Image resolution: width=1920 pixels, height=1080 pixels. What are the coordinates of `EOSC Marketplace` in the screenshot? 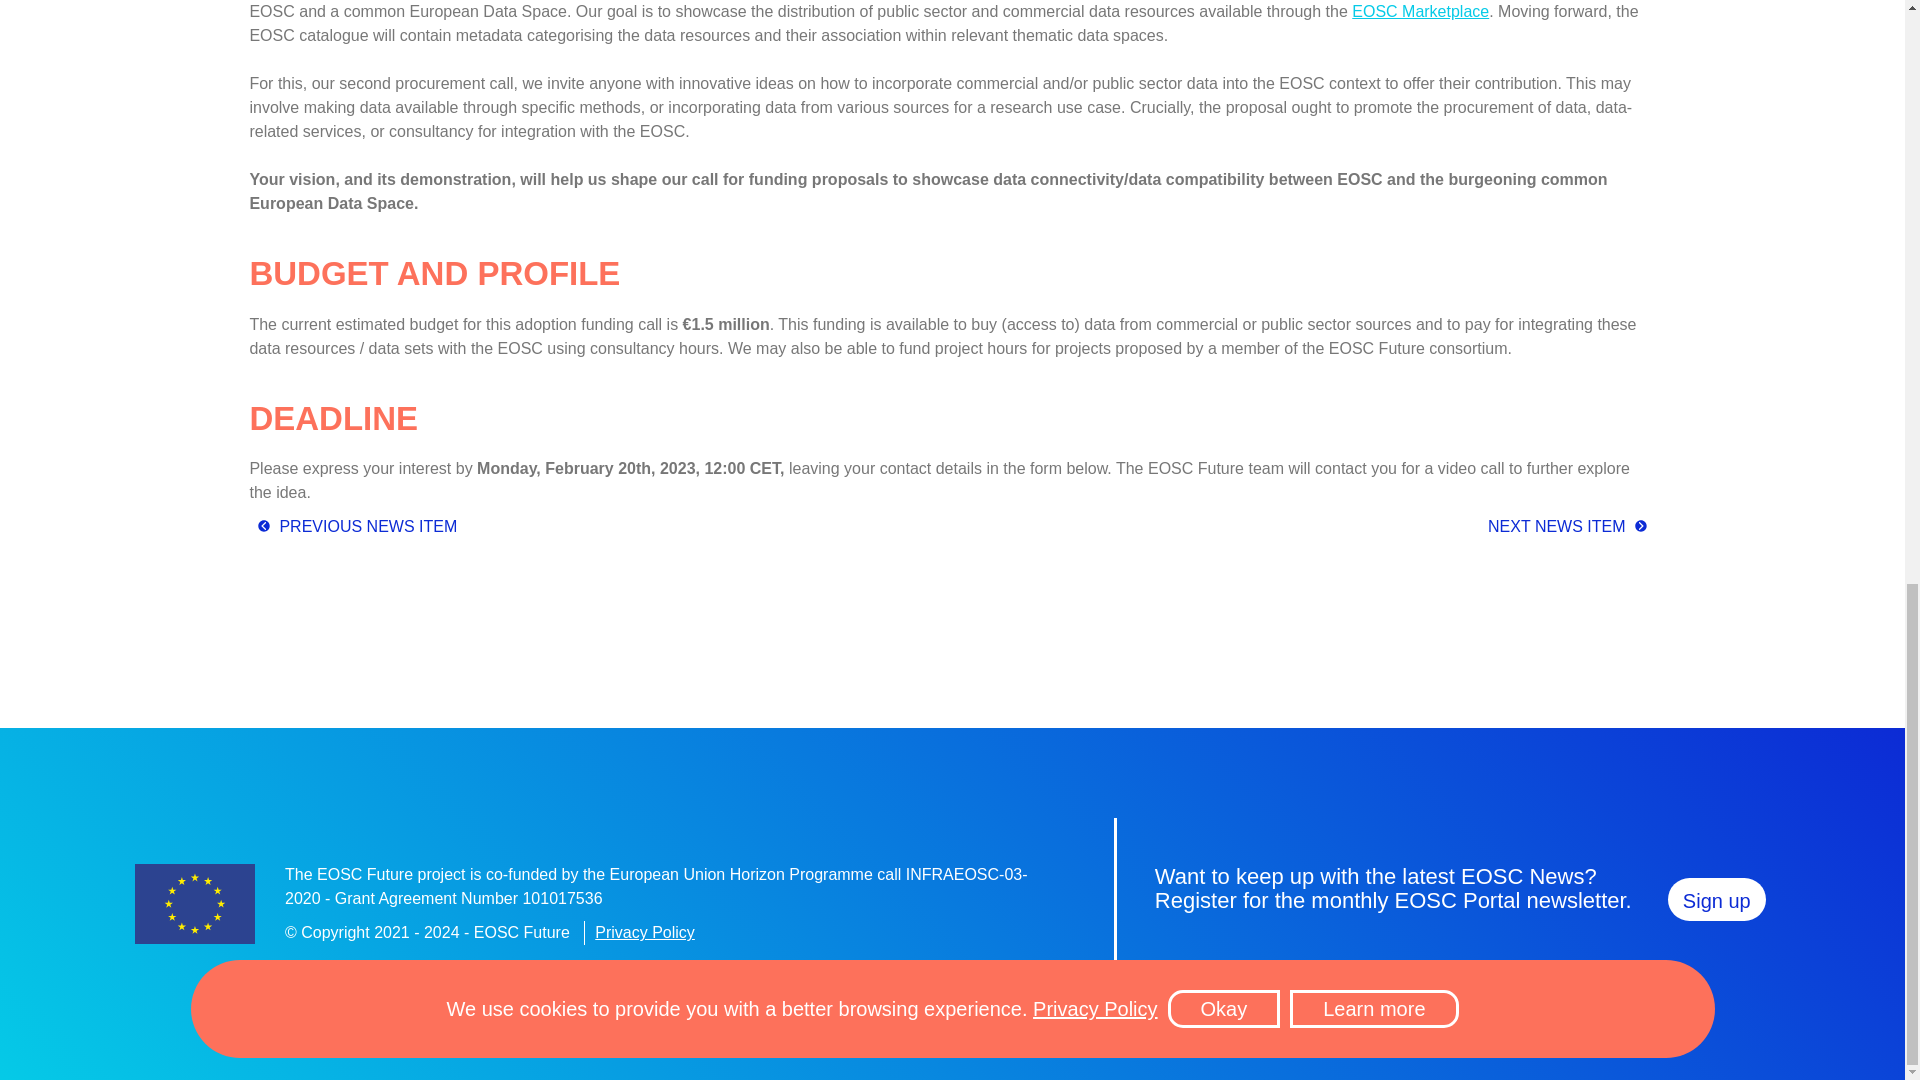 It's located at (1420, 12).